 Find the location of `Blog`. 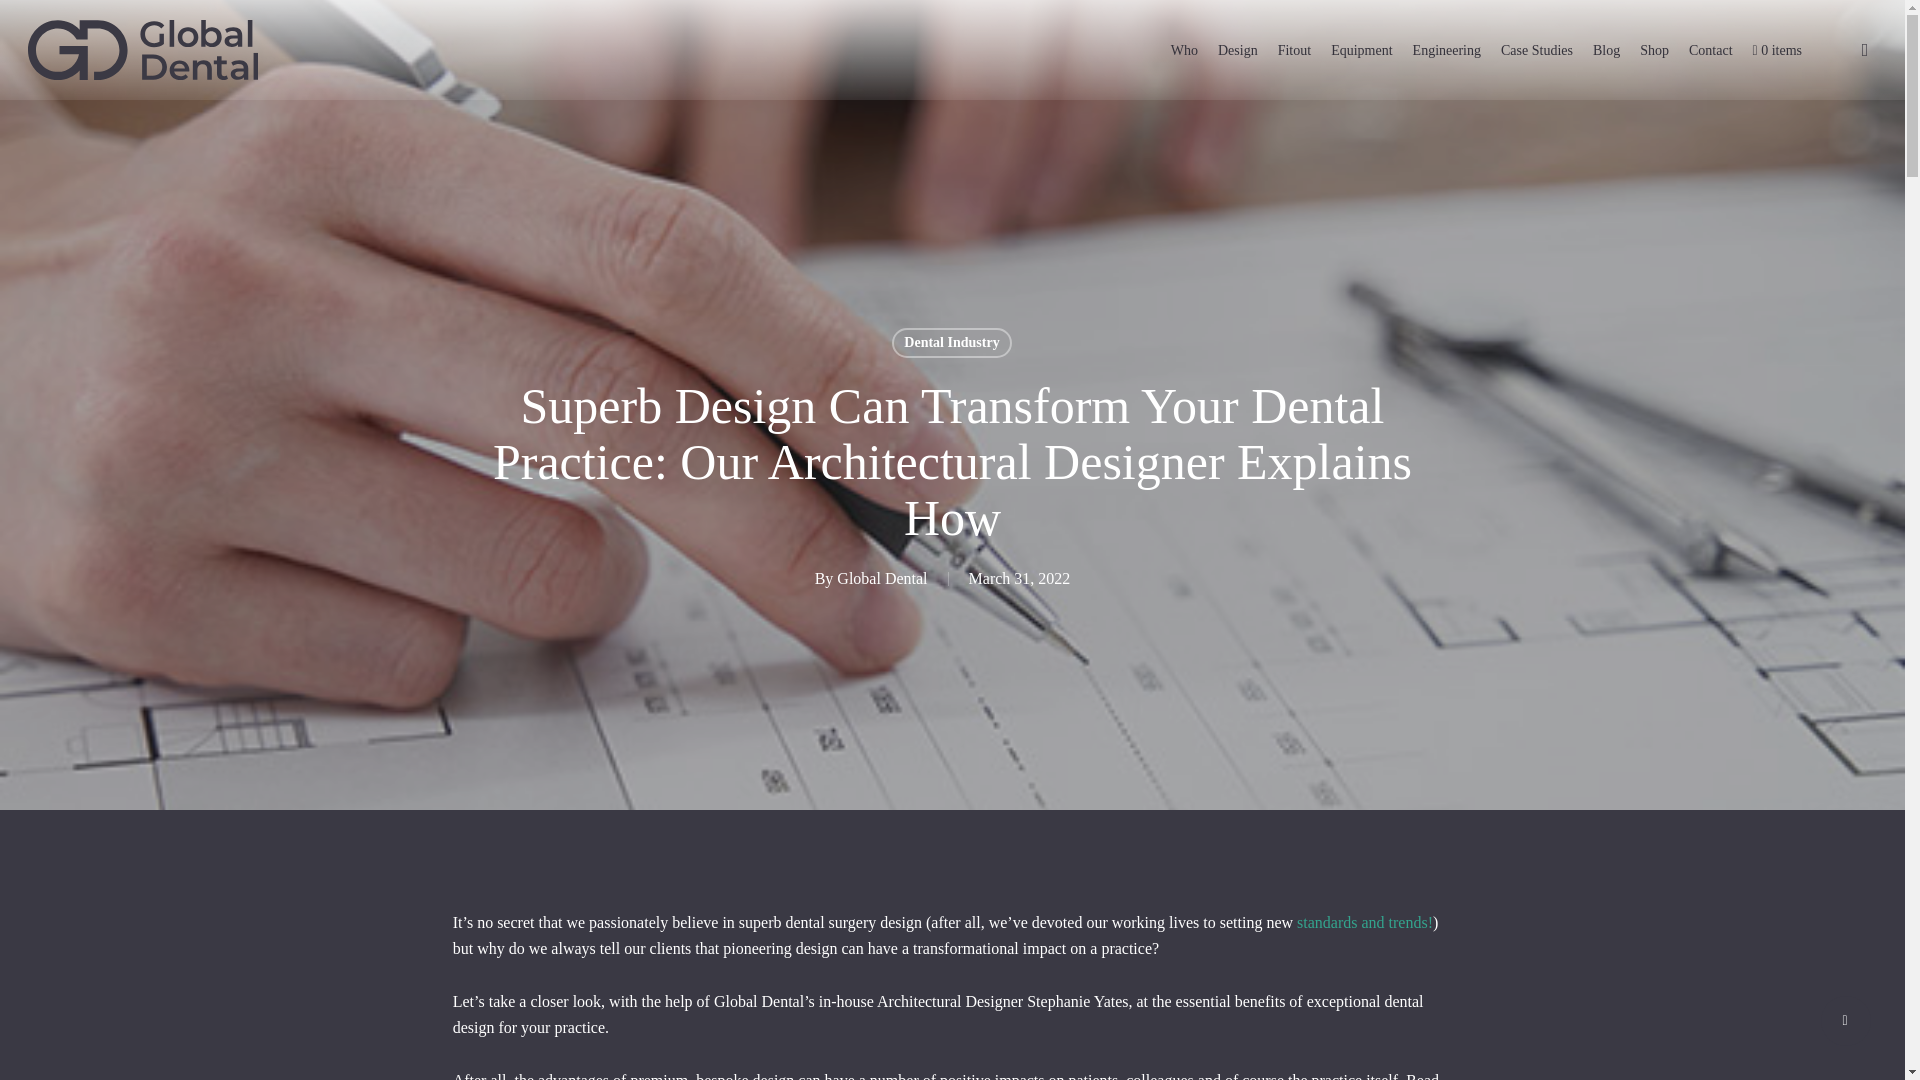

Blog is located at coordinates (1606, 50).